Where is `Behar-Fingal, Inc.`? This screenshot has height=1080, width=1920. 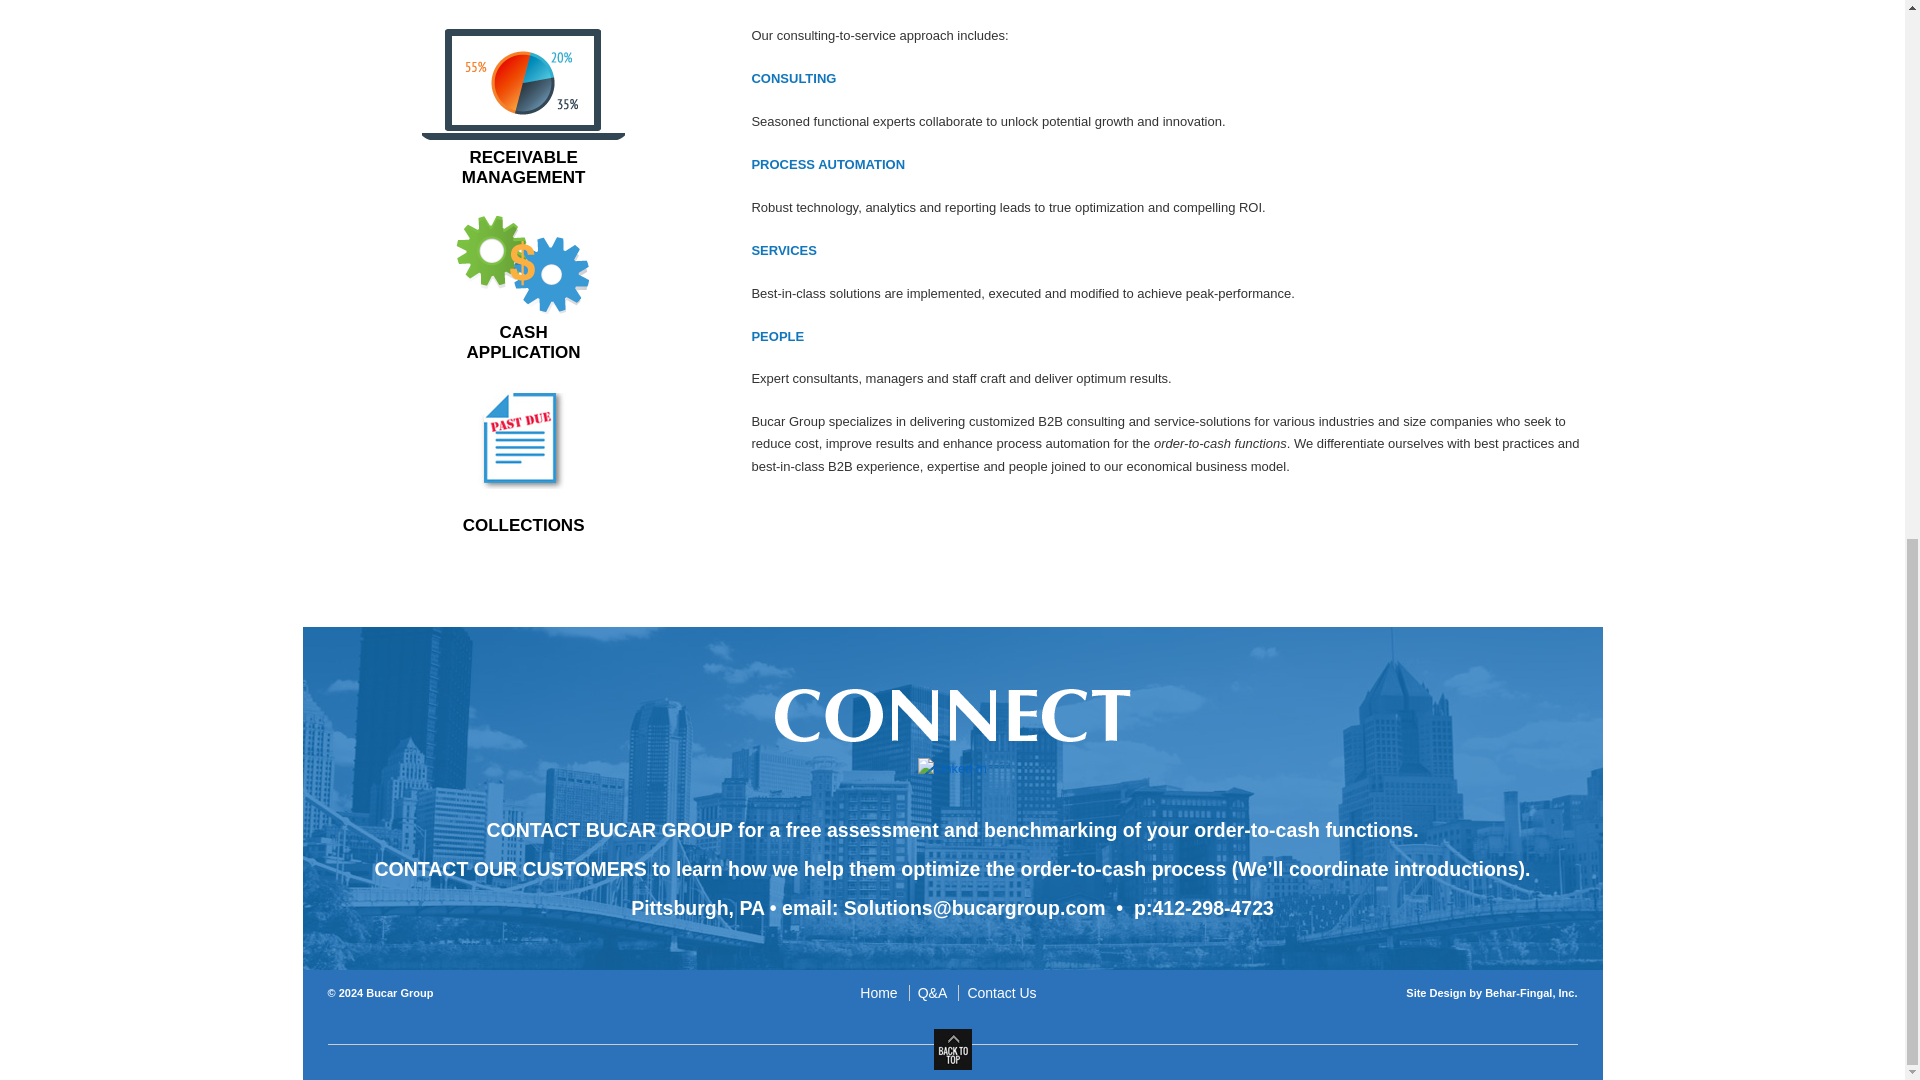 Behar-Fingal, Inc. is located at coordinates (398, 993).